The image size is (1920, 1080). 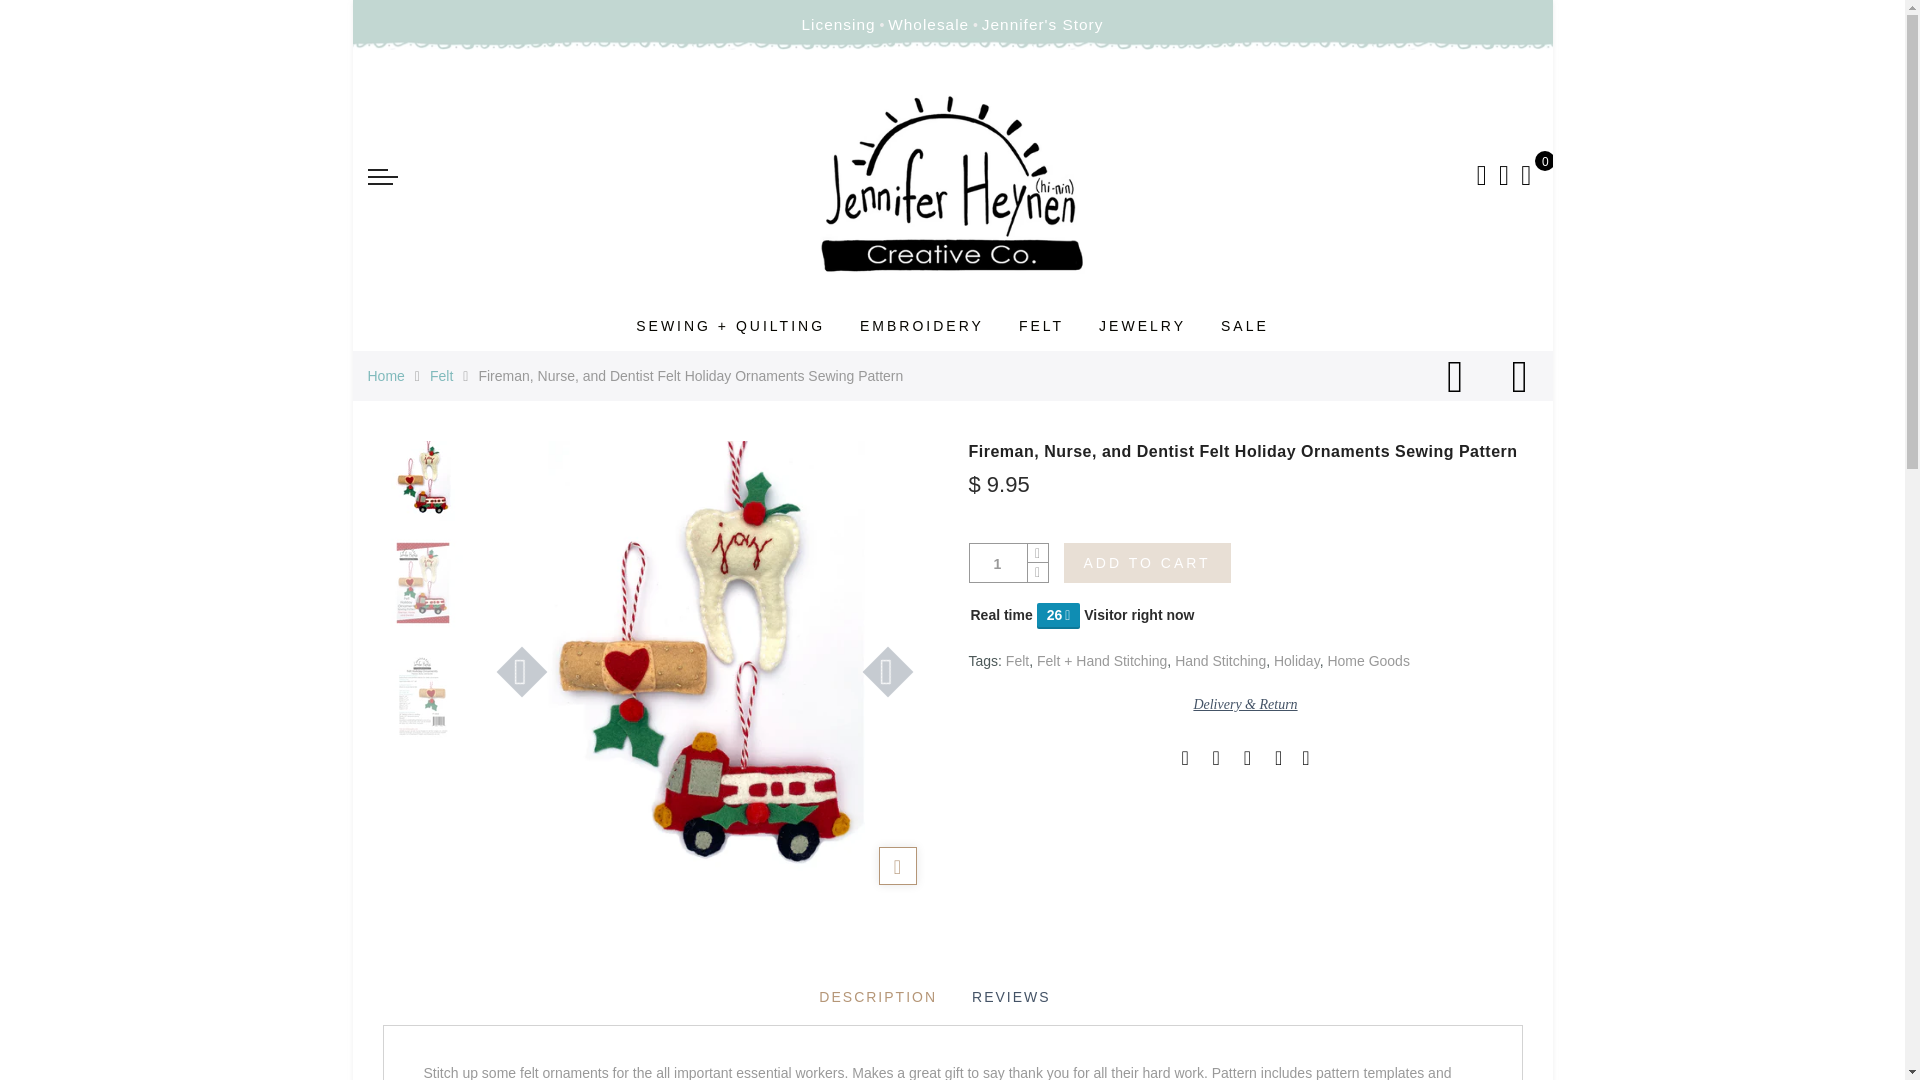 What do you see at coordinates (1041, 325) in the screenshot?
I see `FELT` at bounding box center [1041, 325].